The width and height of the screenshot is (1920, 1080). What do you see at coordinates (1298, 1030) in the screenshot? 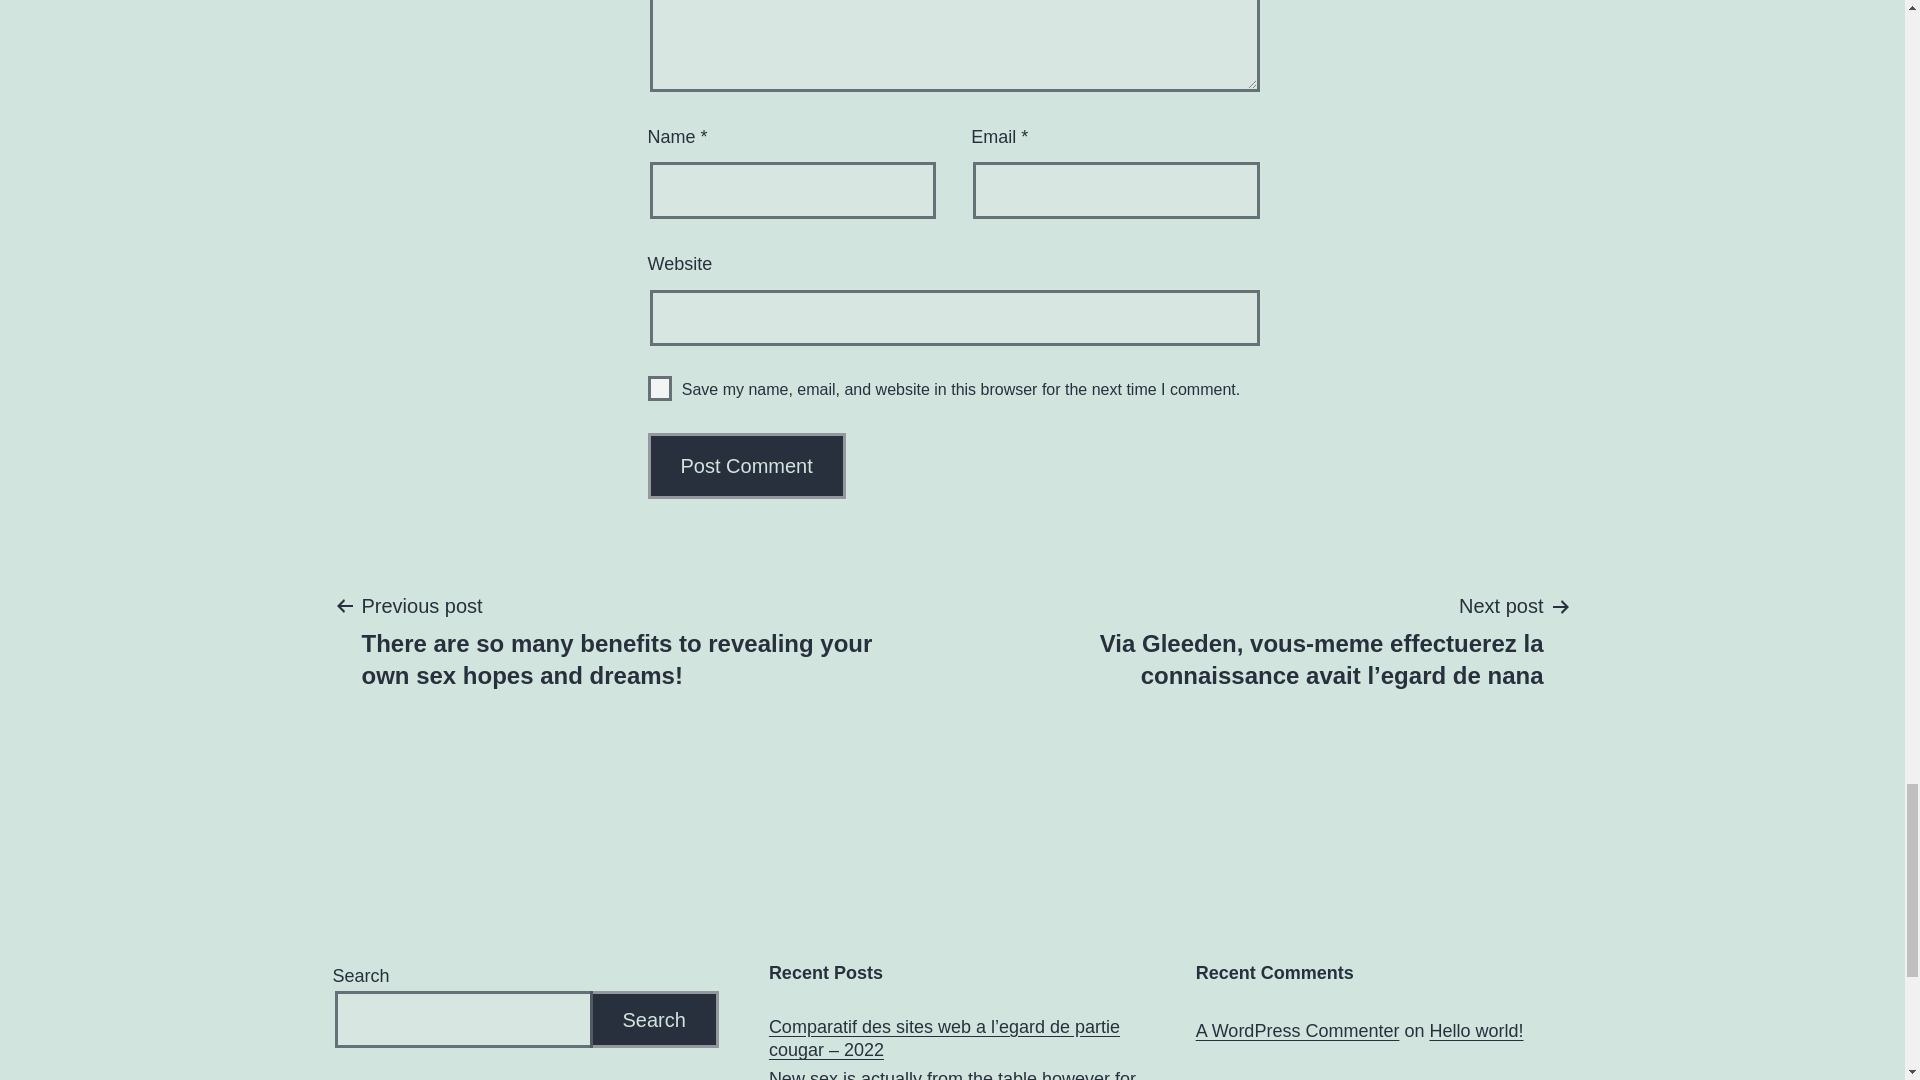
I see `A WordPress Commenter` at bounding box center [1298, 1030].